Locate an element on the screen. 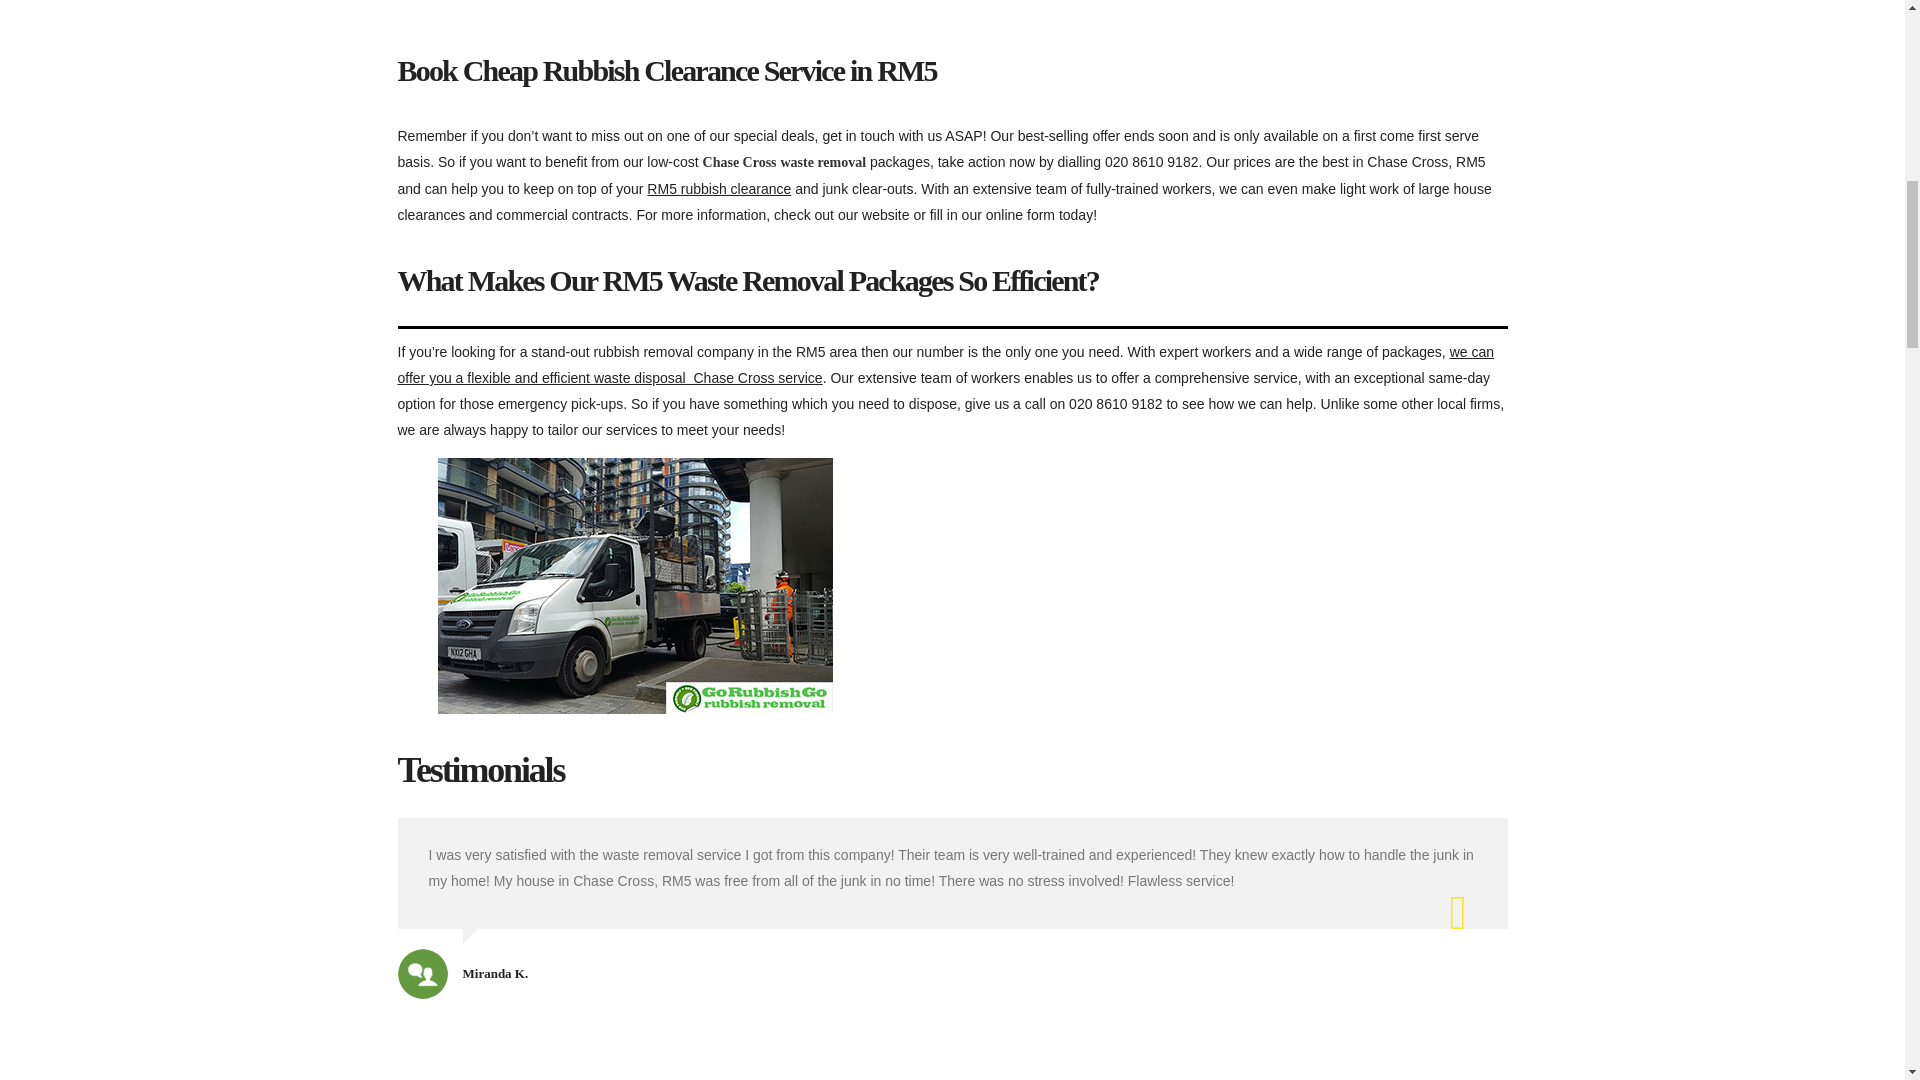  chase-cross-rubbish-clearance is located at coordinates (635, 585).